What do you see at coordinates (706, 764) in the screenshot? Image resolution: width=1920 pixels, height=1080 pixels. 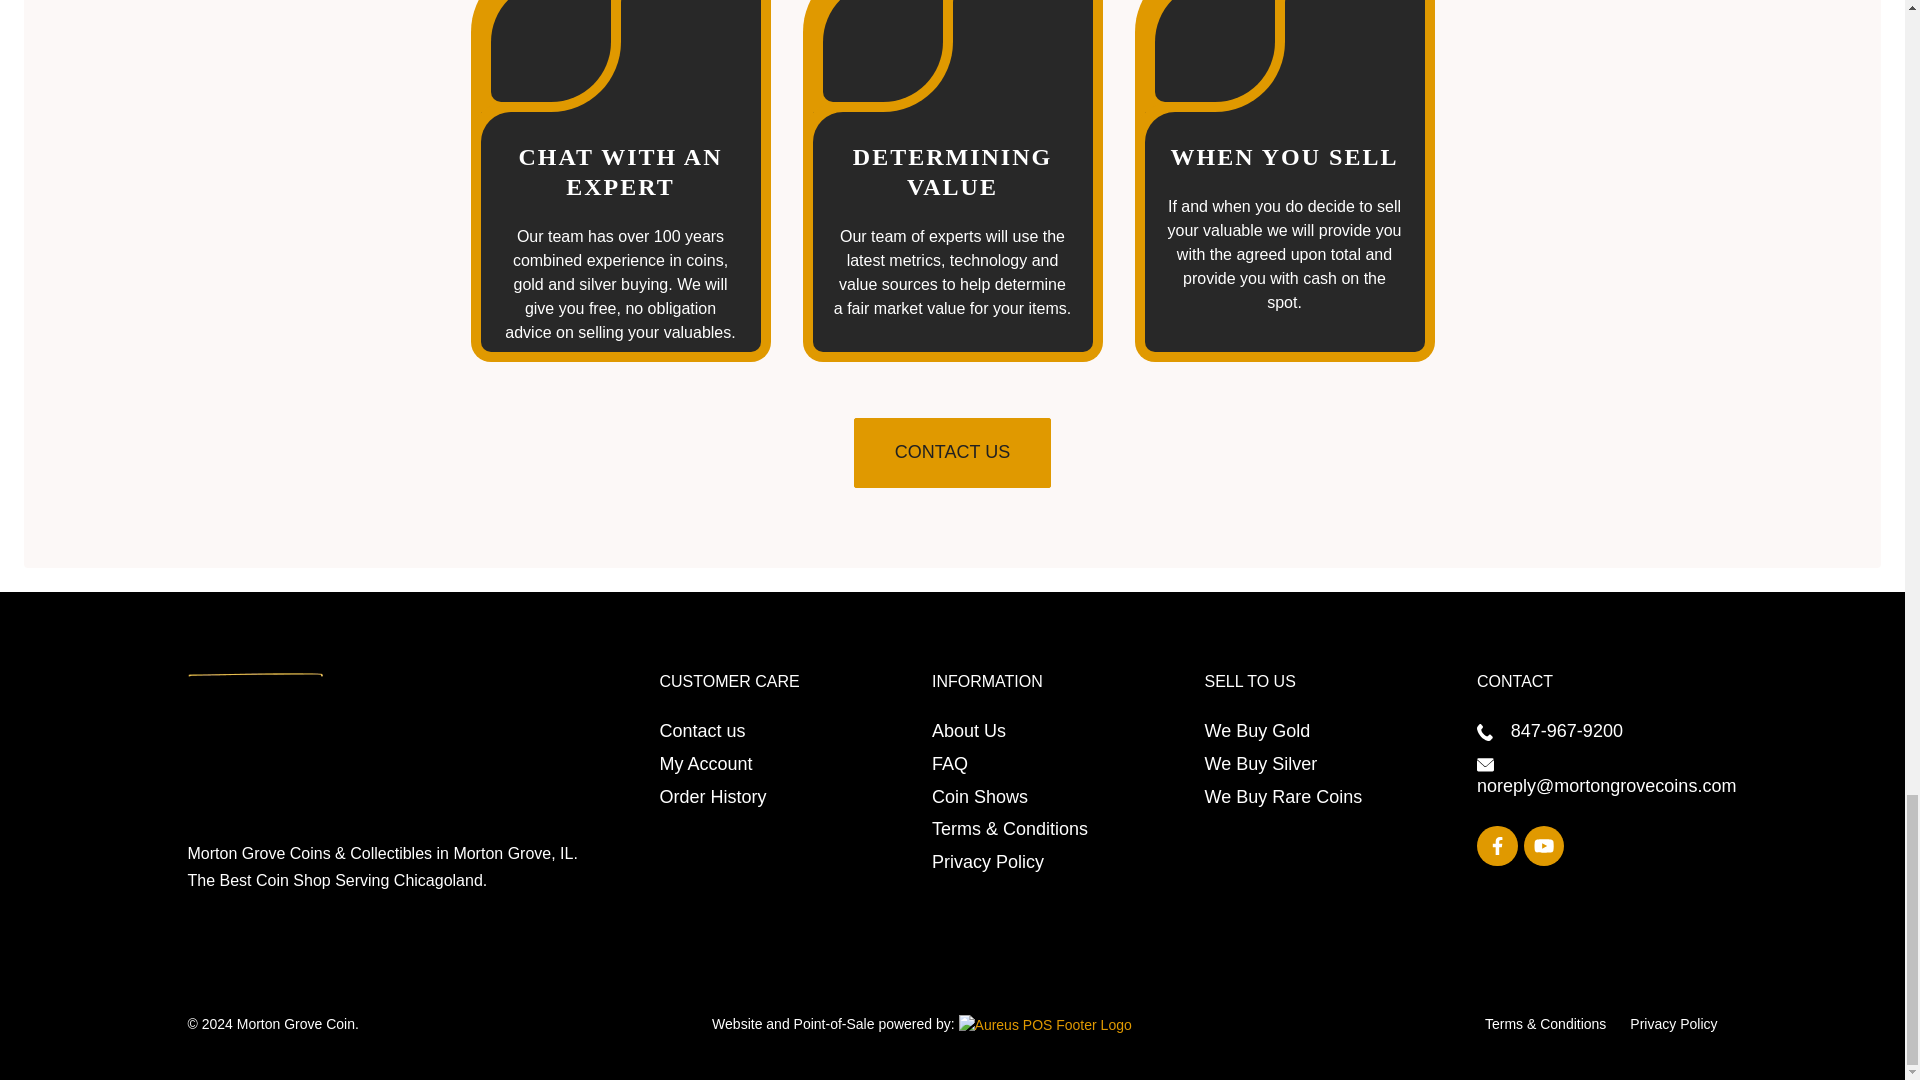 I see `My Account` at bounding box center [706, 764].